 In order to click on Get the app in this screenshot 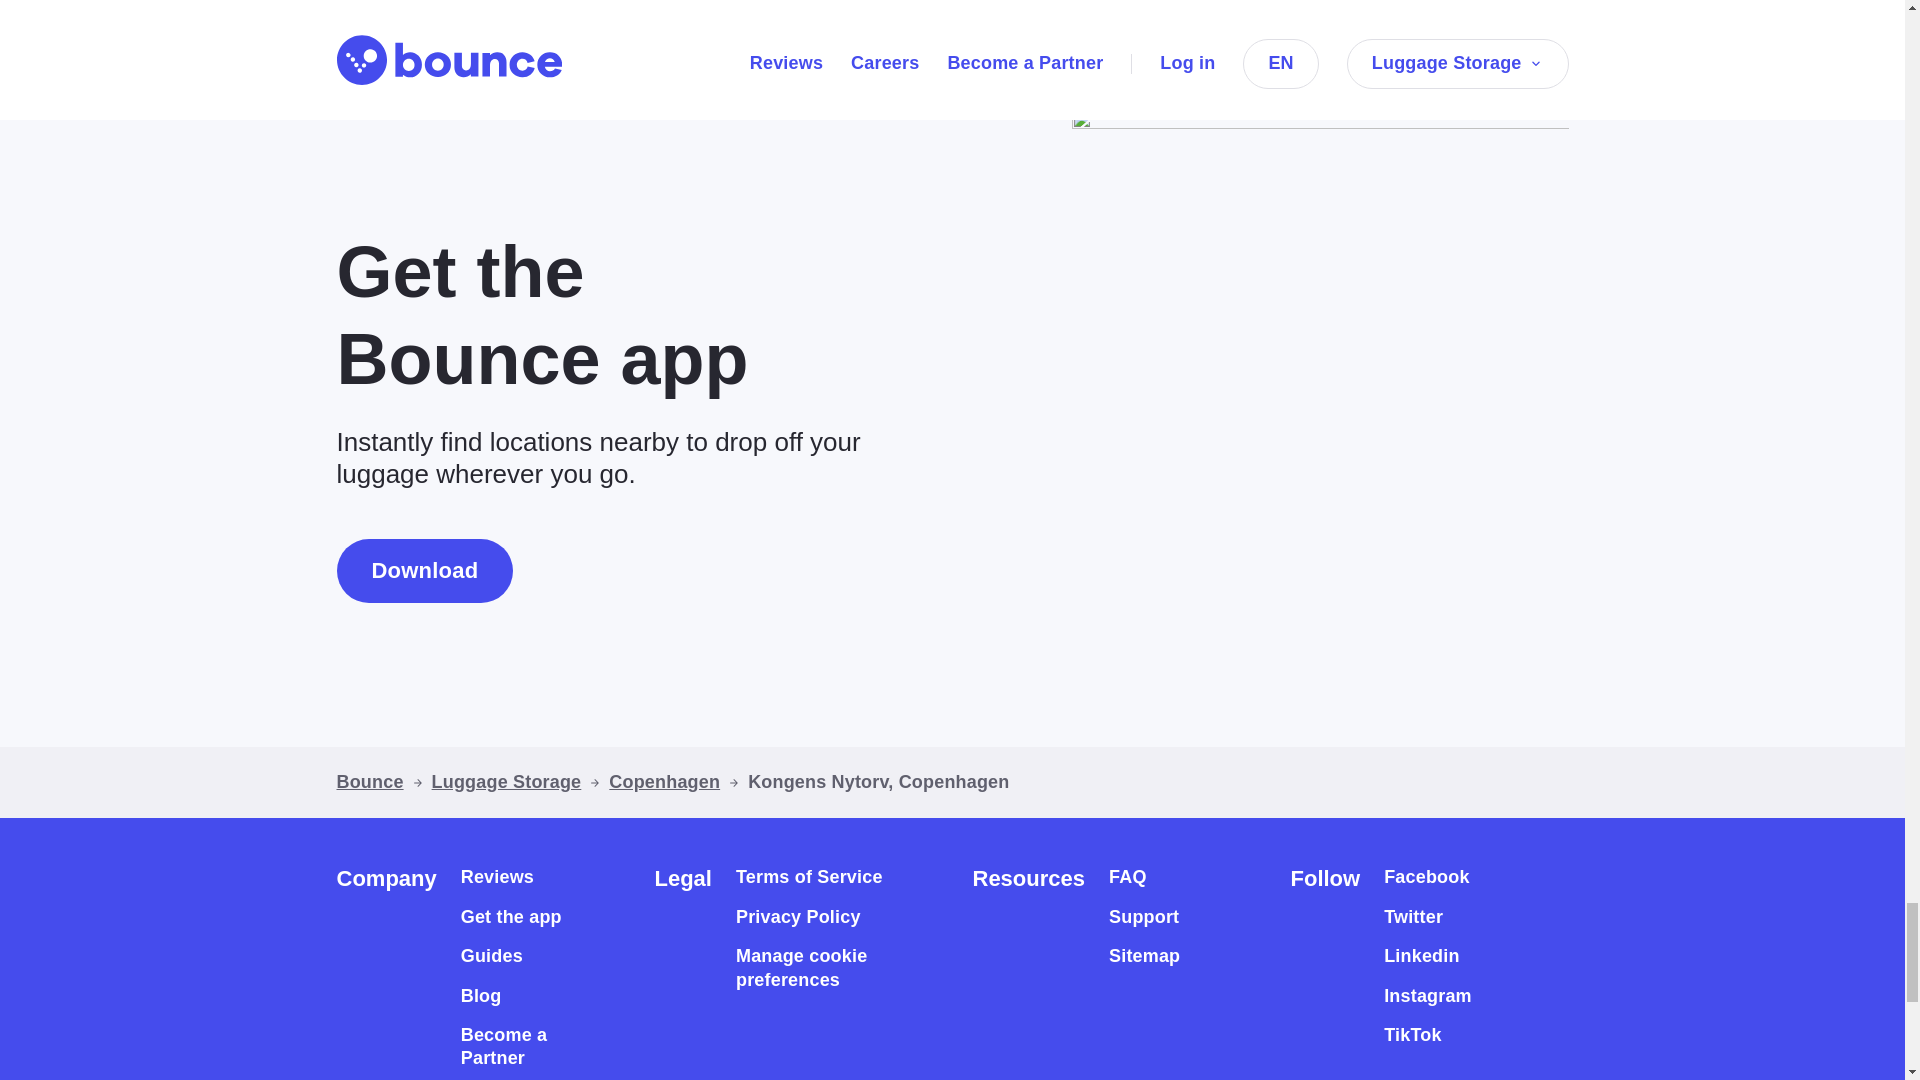, I will do `click(511, 917)`.